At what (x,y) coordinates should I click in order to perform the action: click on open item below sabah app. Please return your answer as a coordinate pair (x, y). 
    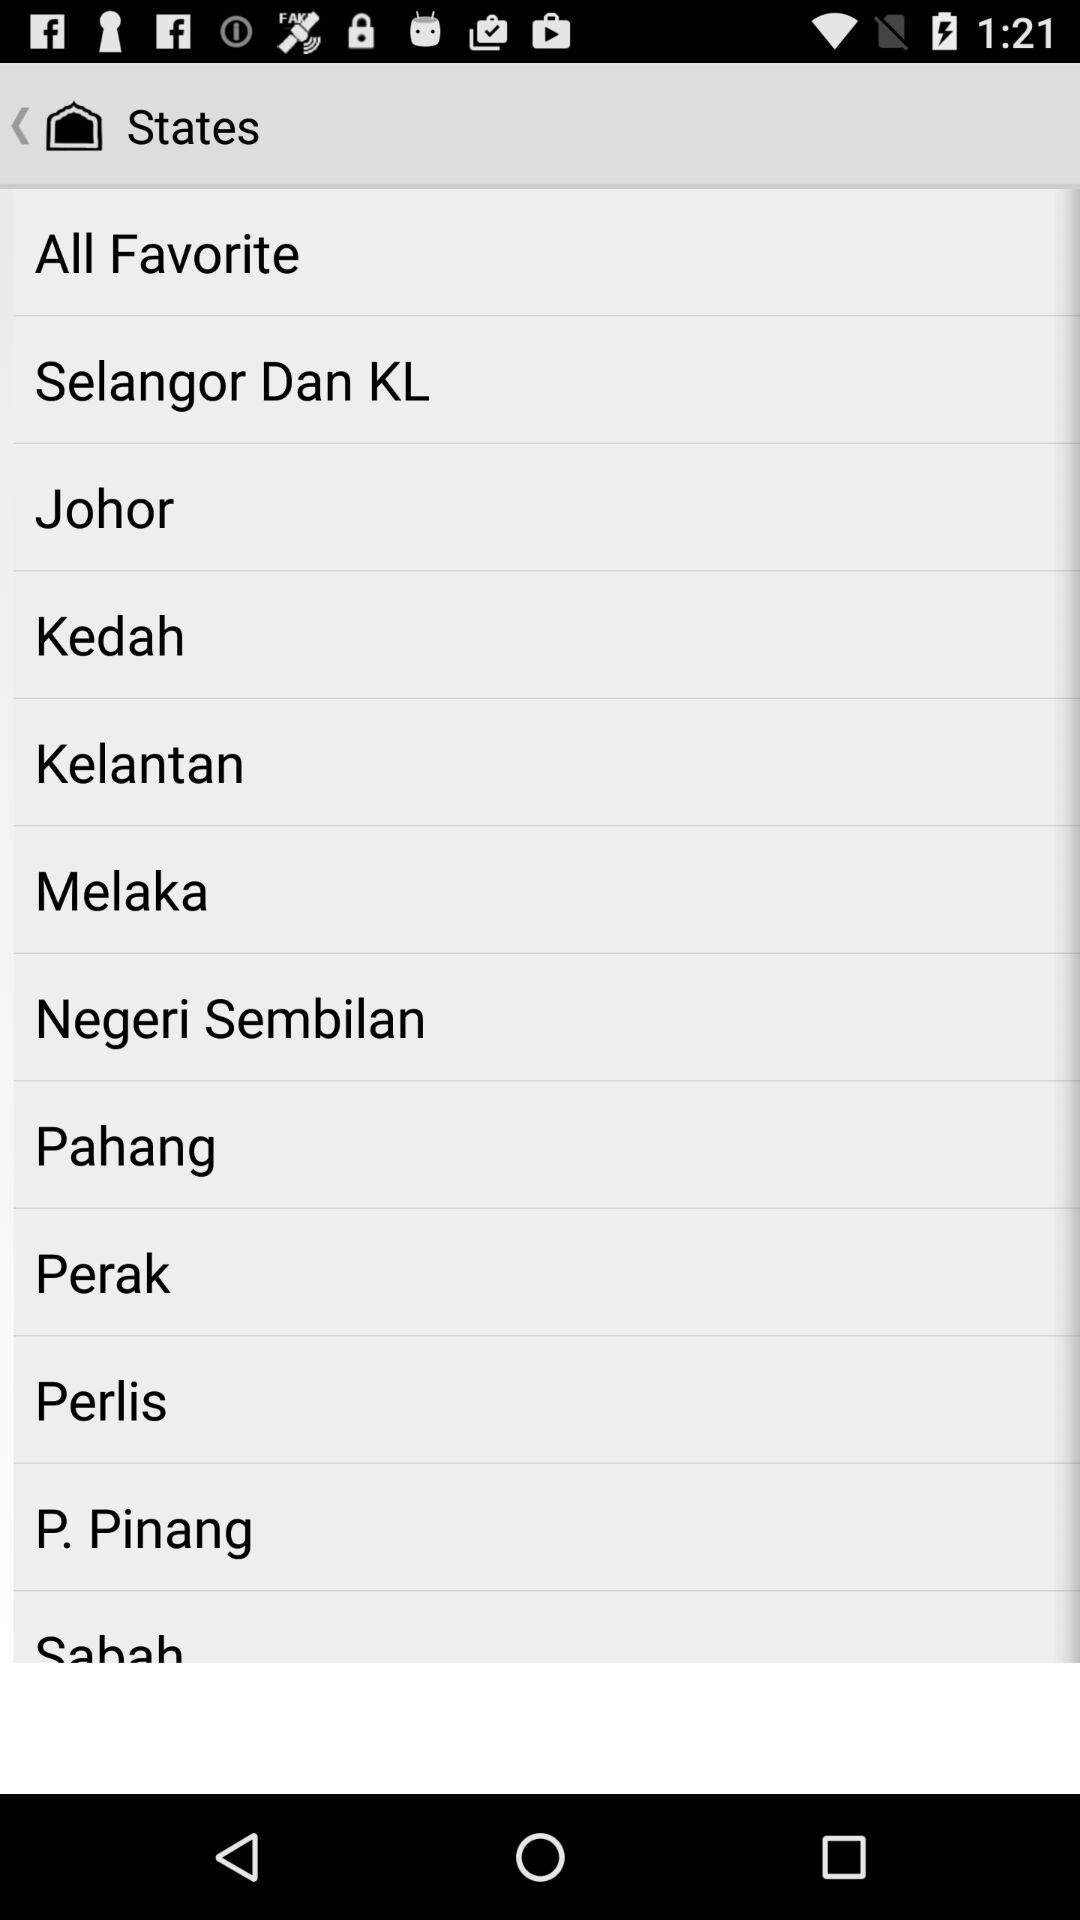
    Looking at the image, I should click on (540, 1728).